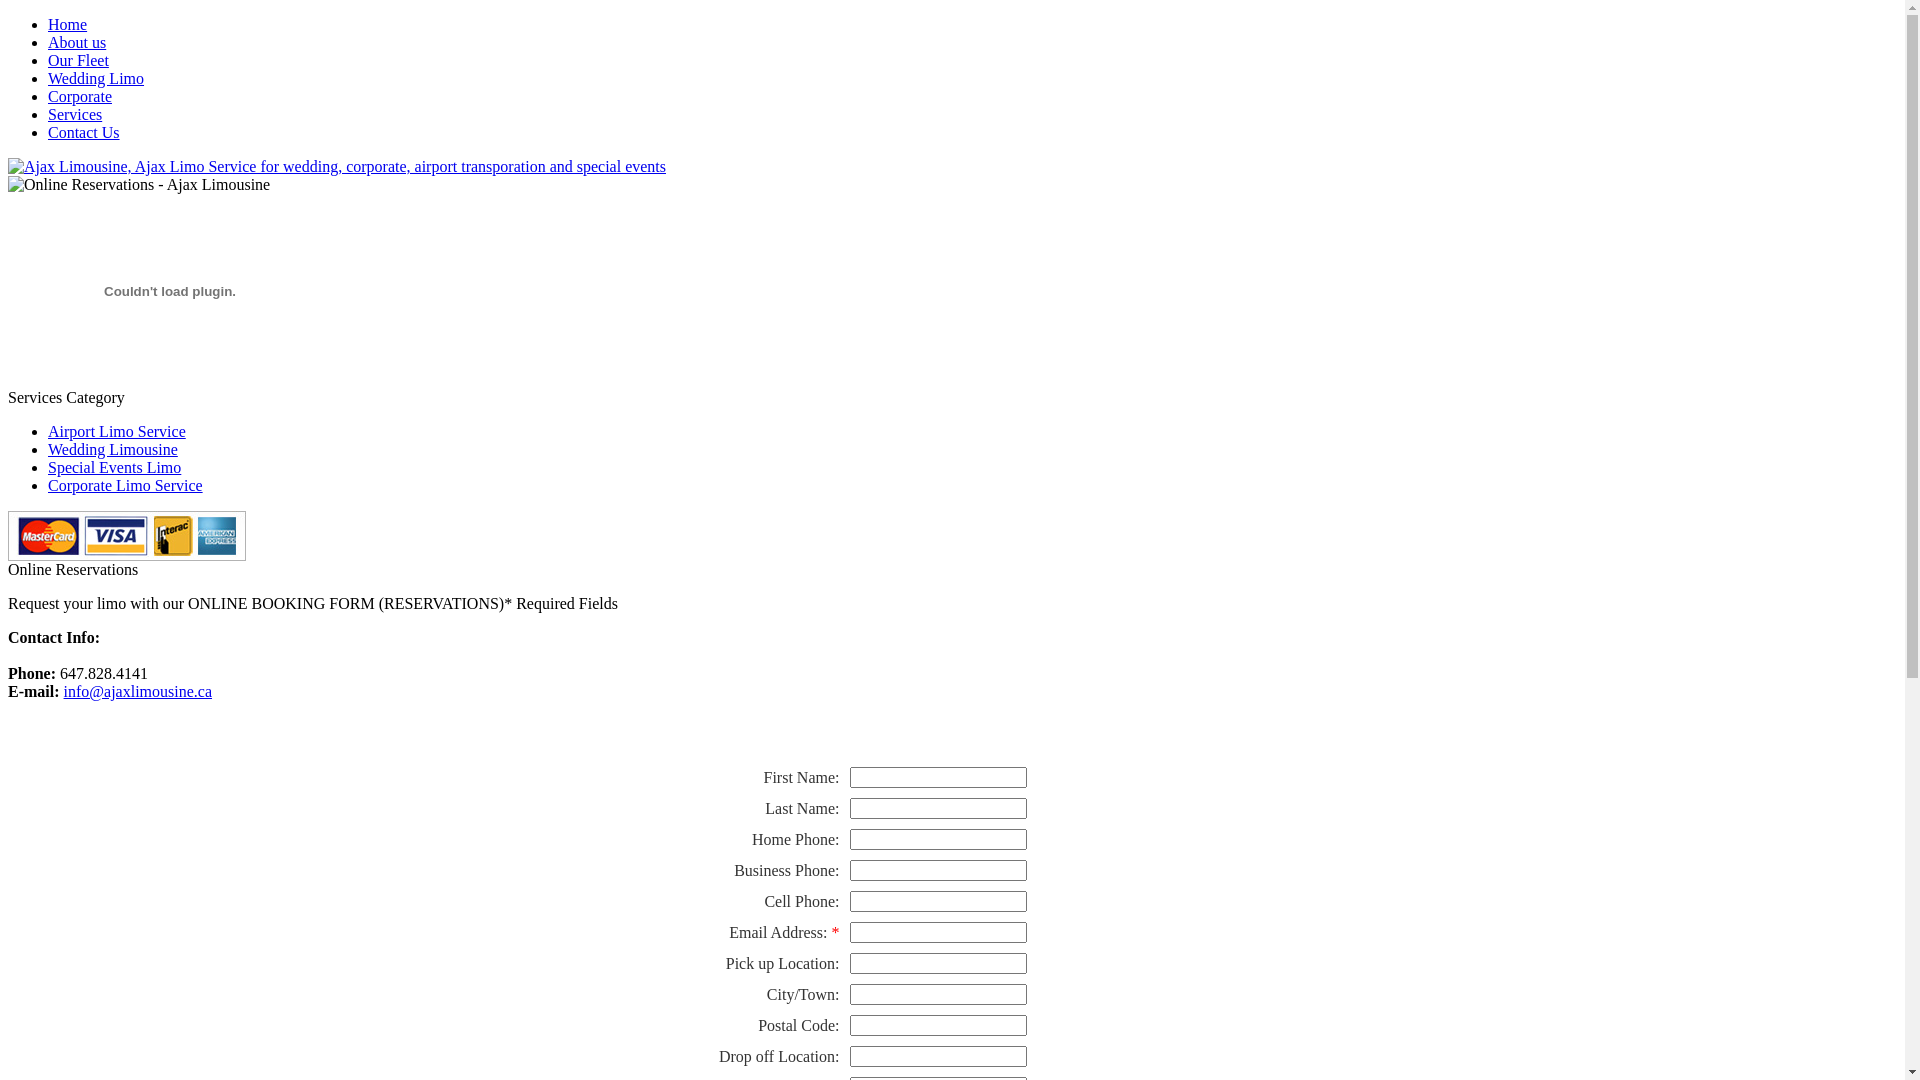  I want to click on Services, so click(75, 114).